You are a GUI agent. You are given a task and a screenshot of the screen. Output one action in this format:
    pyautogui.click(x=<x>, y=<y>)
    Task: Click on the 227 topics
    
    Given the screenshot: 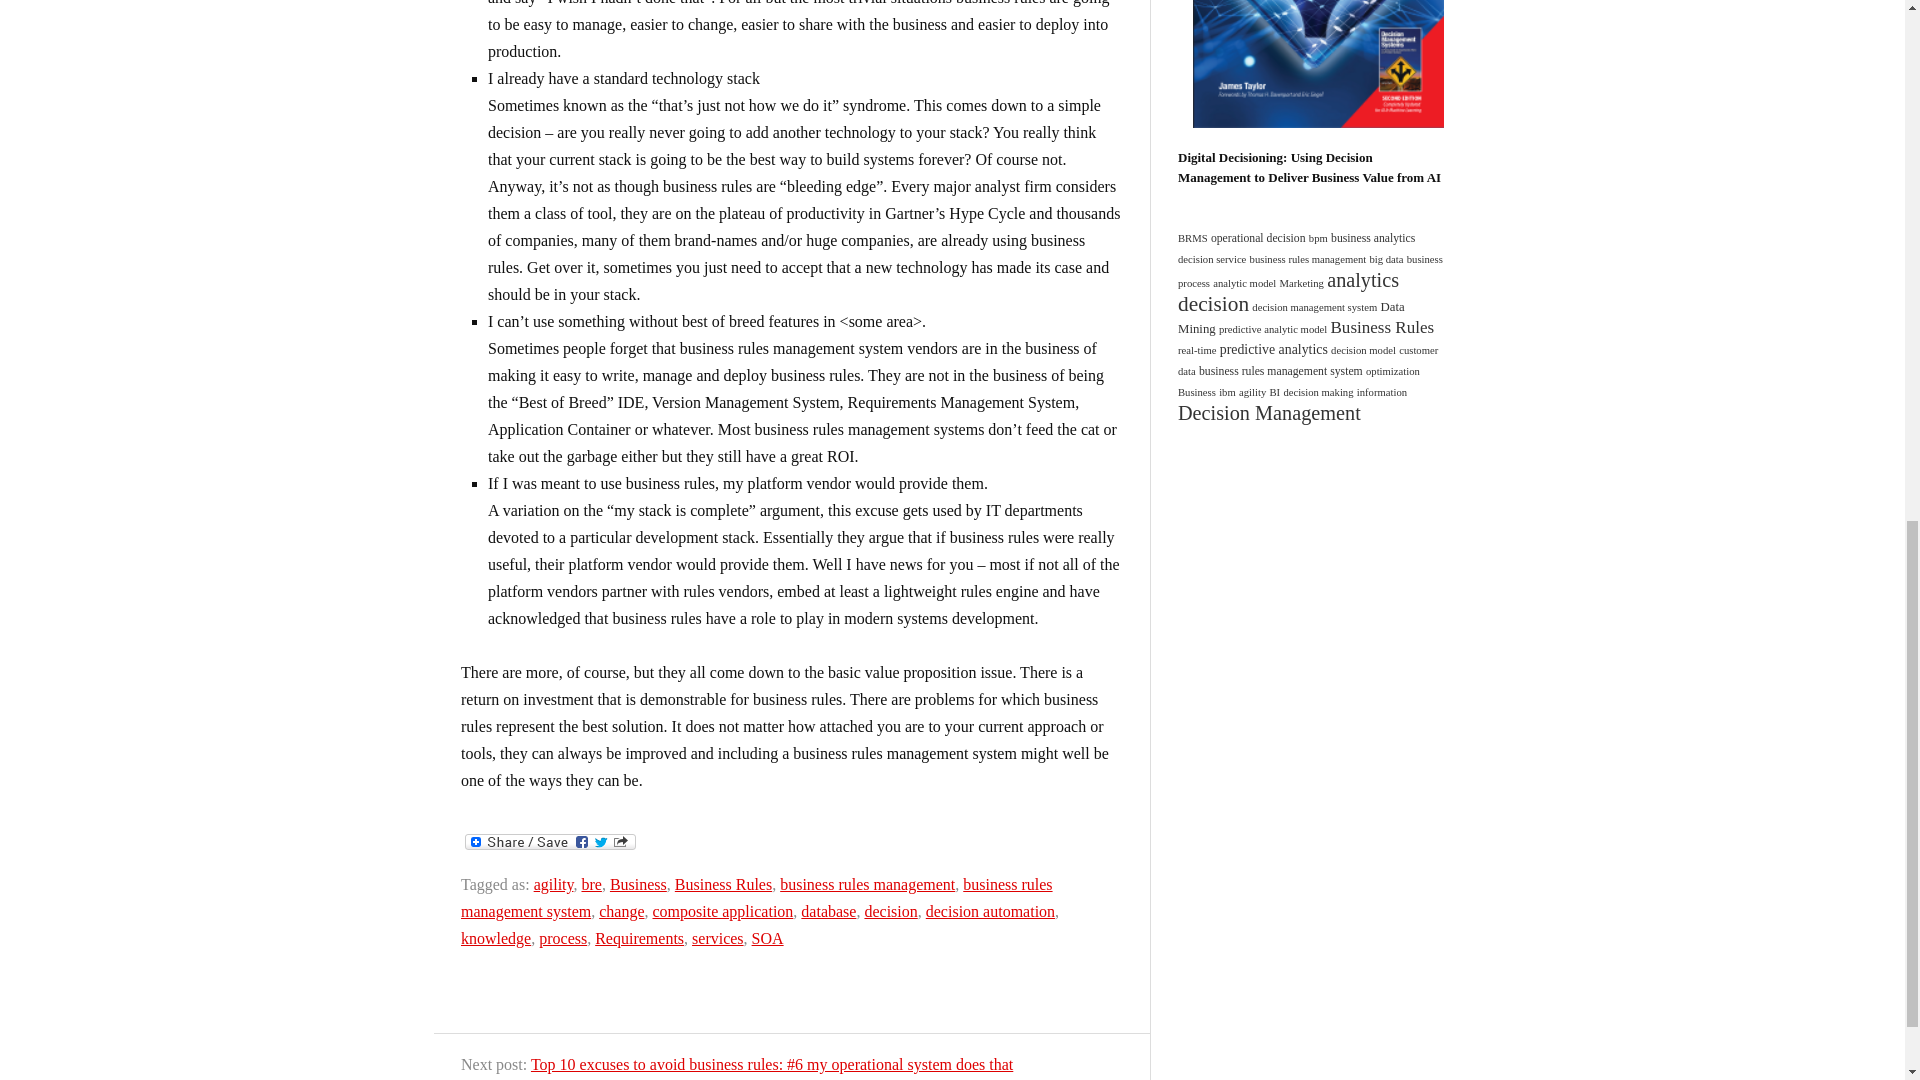 What is the action you would take?
    pyautogui.click(x=1308, y=258)
    